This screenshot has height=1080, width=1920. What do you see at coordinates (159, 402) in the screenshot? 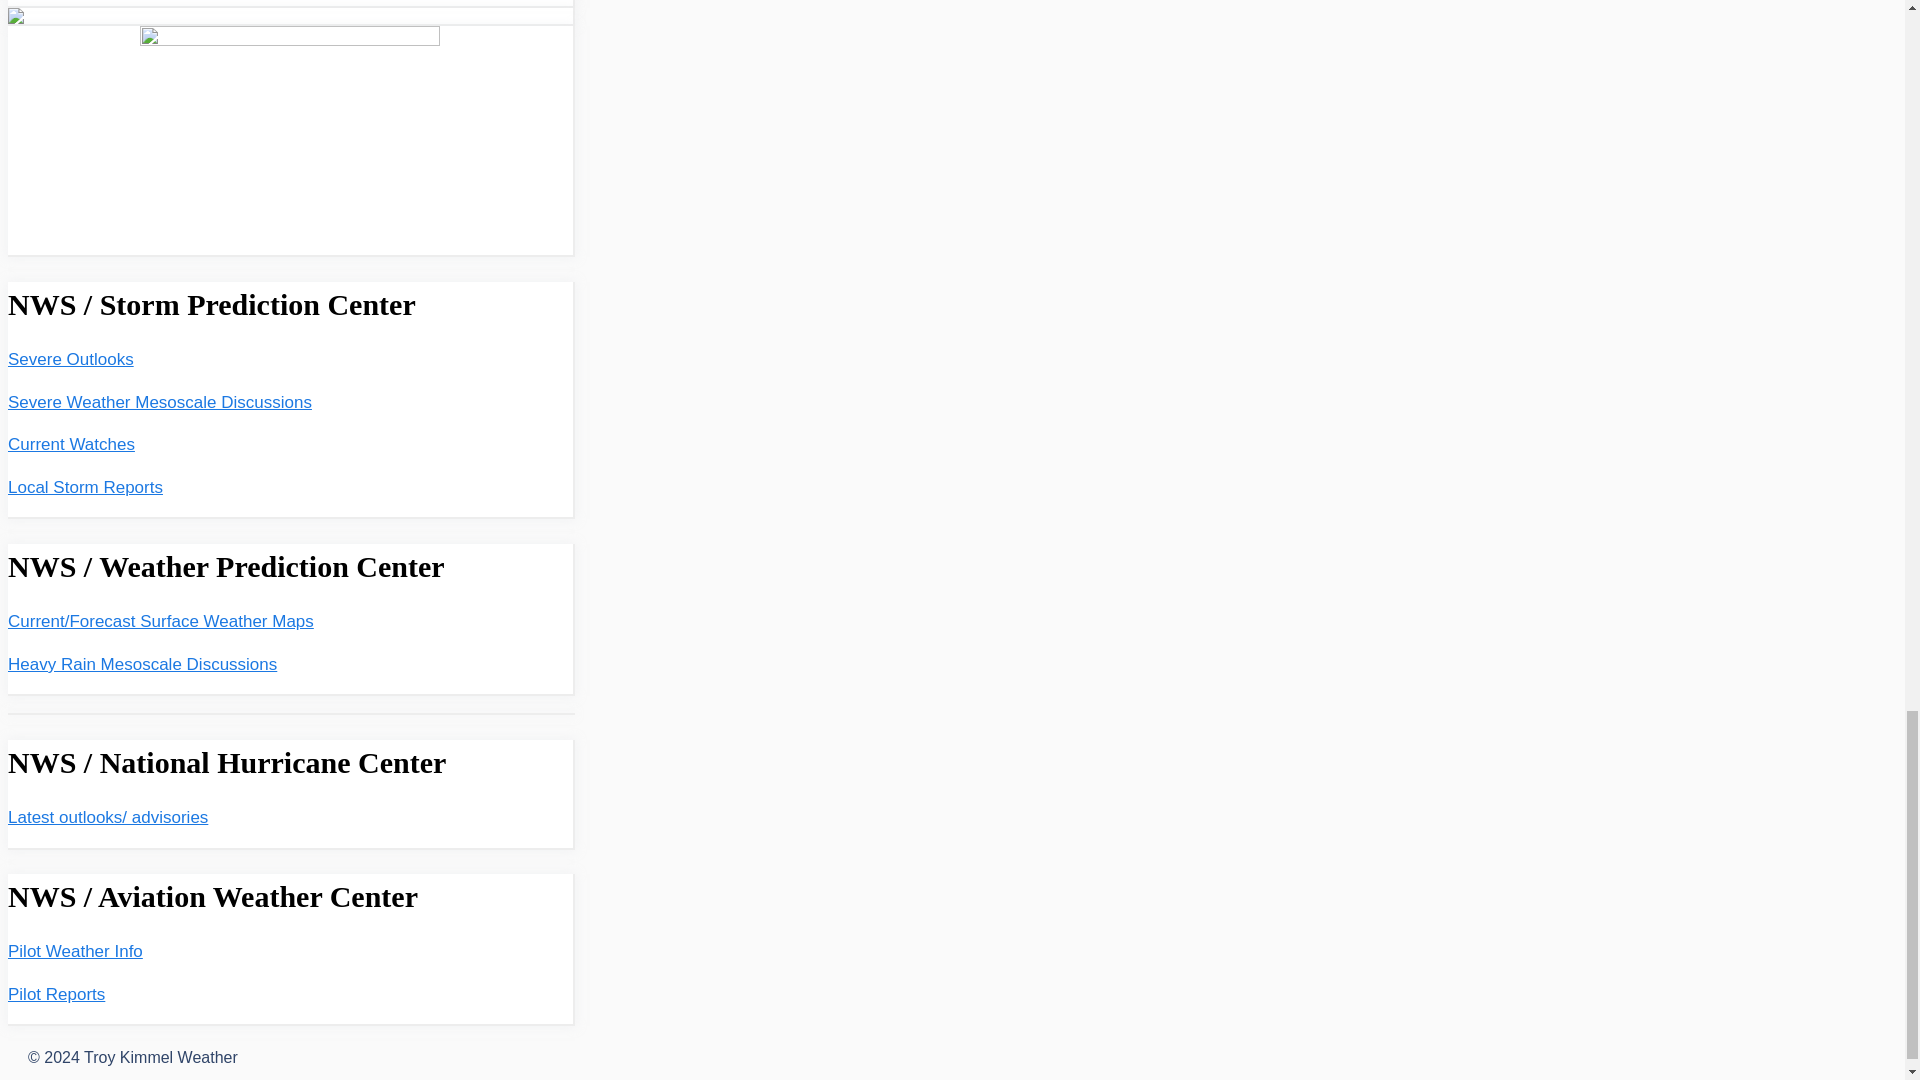
I see `Severe Weather Mesoscale Discussions` at bounding box center [159, 402].